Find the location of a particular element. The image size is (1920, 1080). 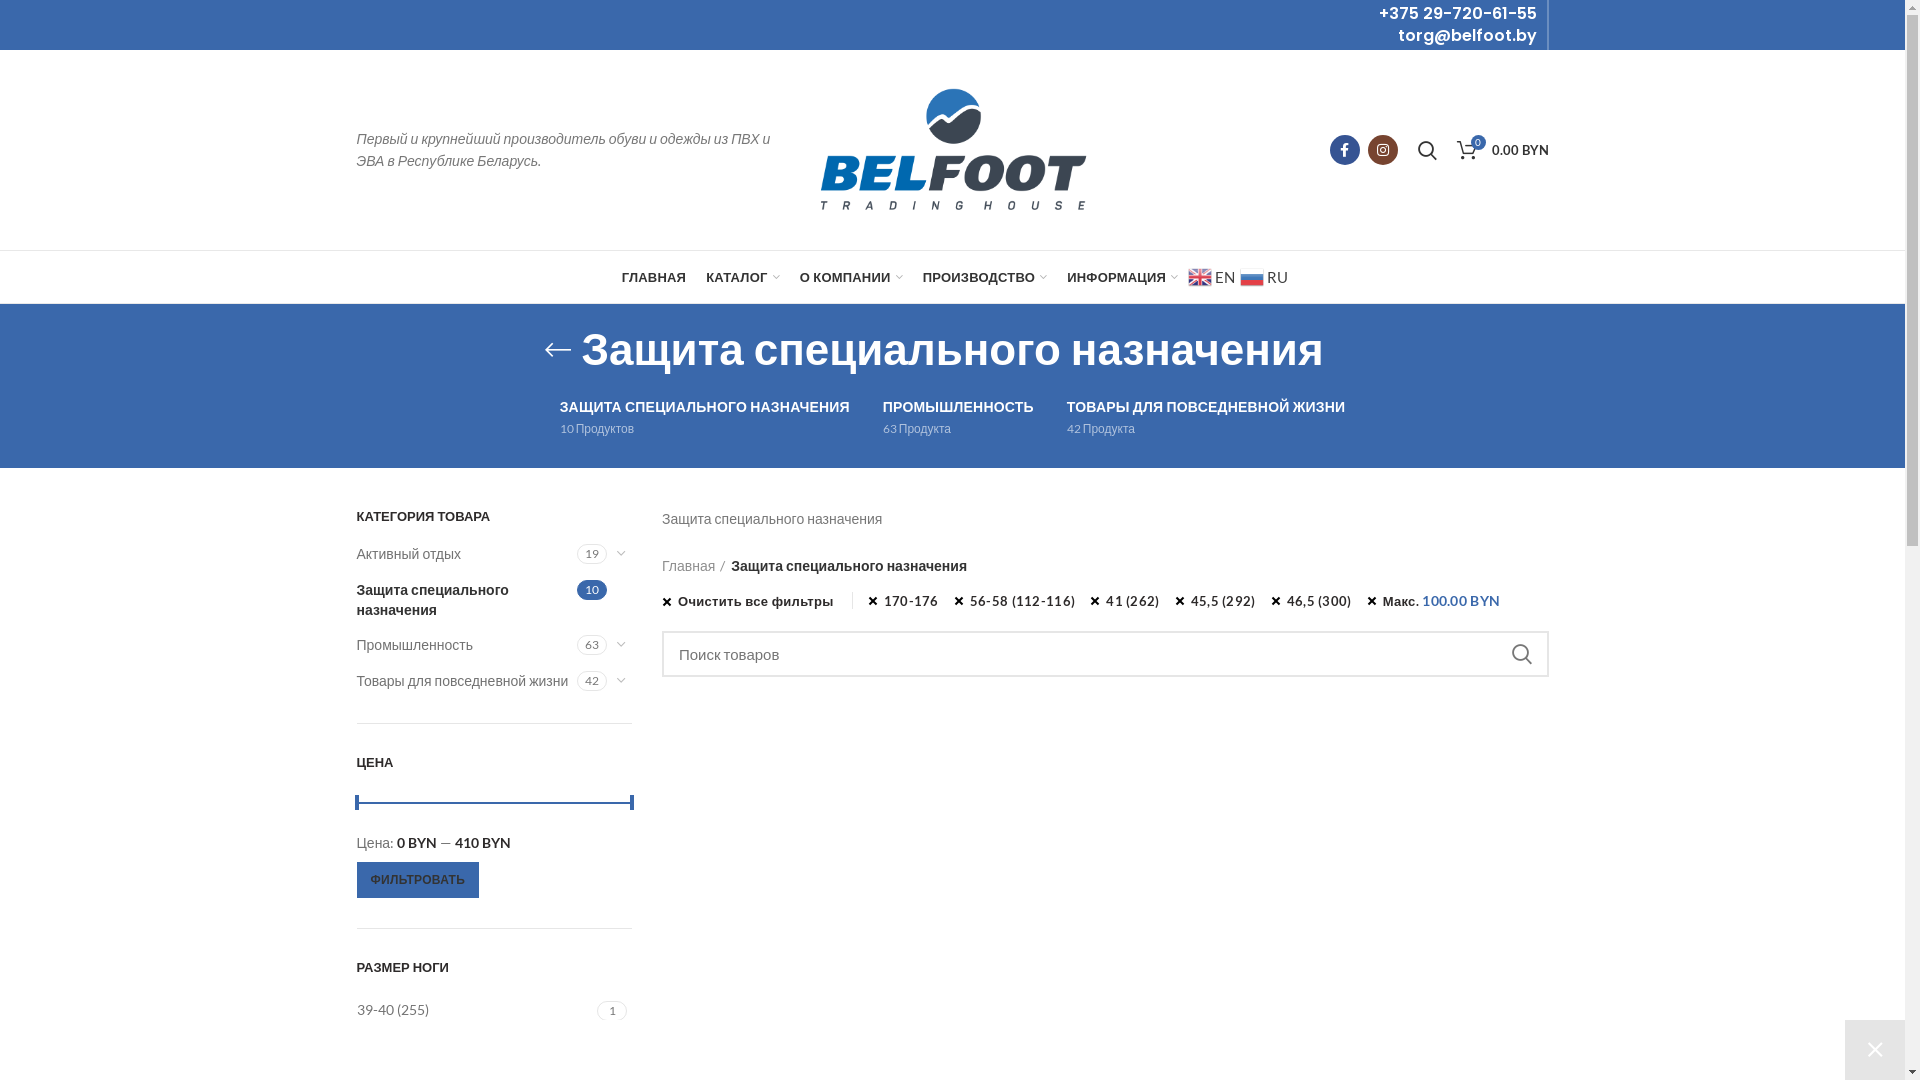

EN is located at coordinates (1214, 276).